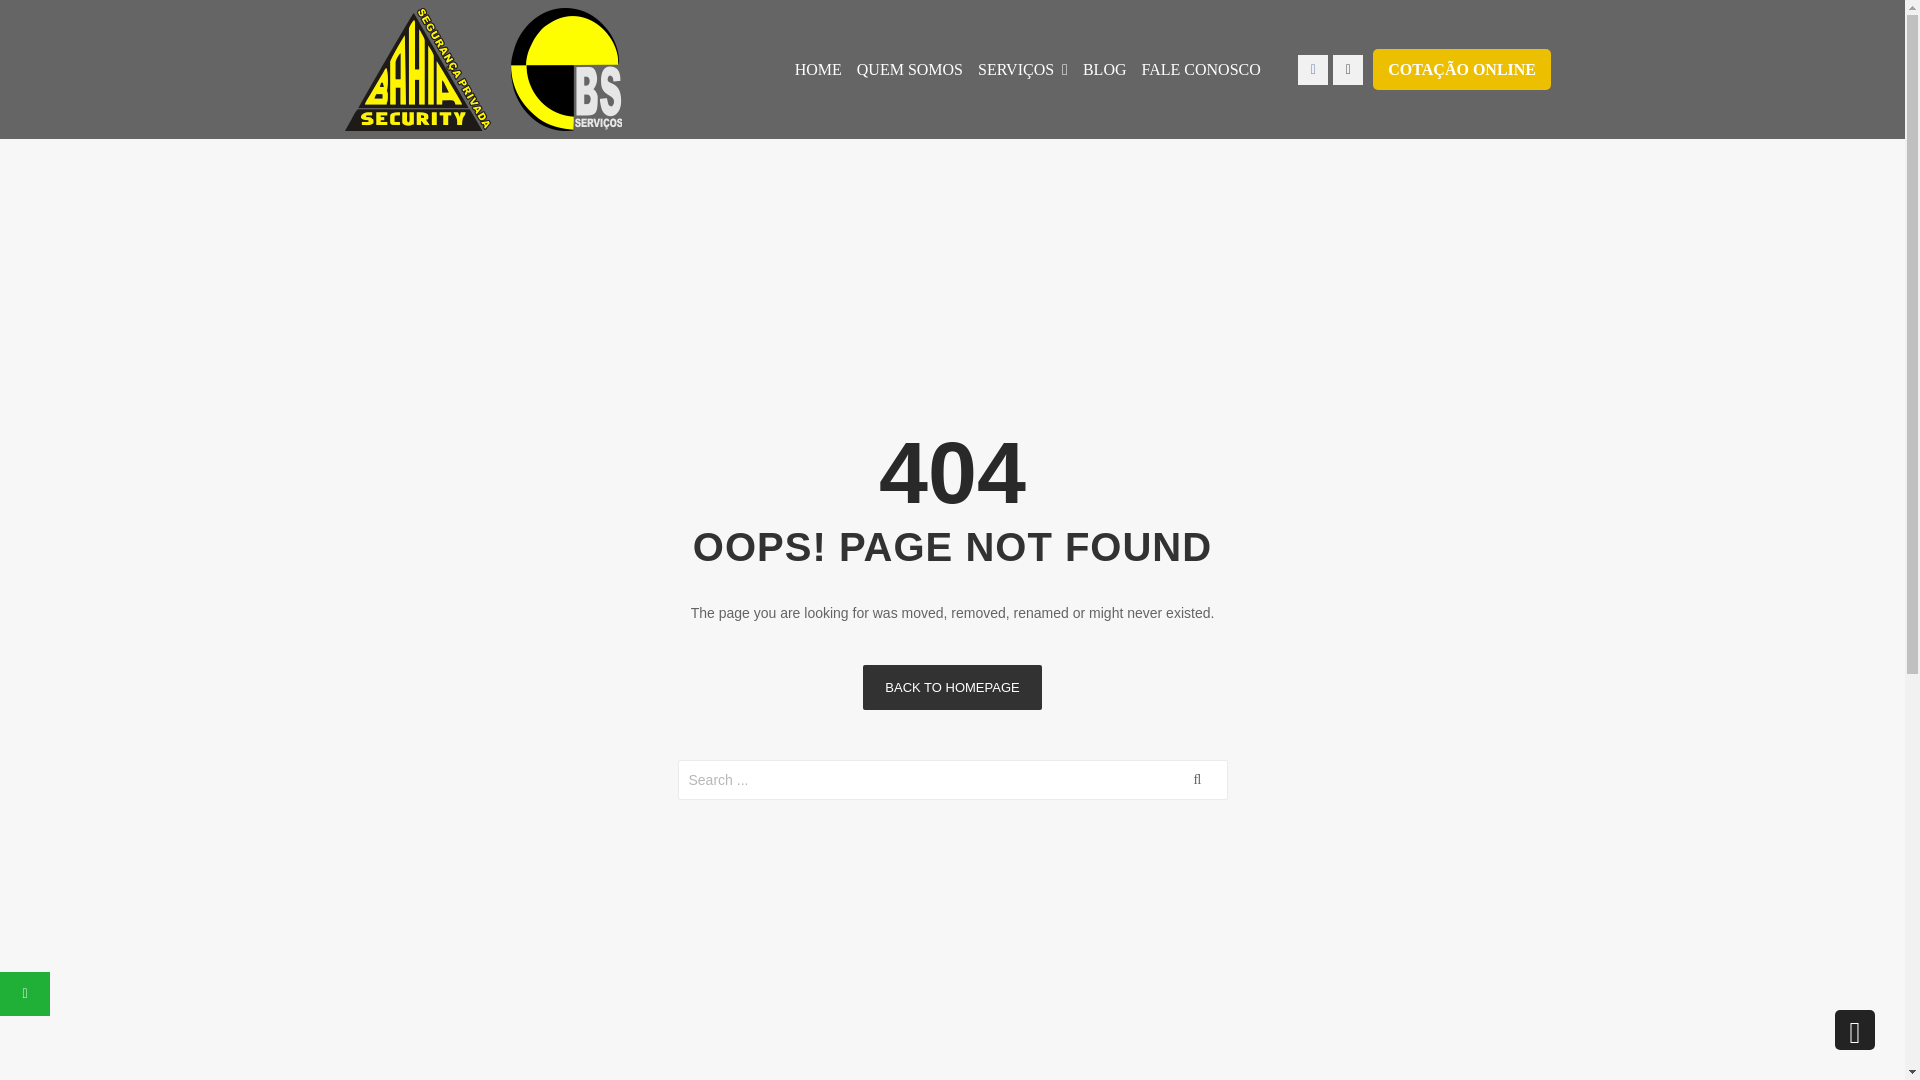 This screenshot has height=1080, width=1920. What do you see at coordinates (1200, 69) in the screenshot?
I see `FALE CONOSCO` at bounding box center [1200, 69].